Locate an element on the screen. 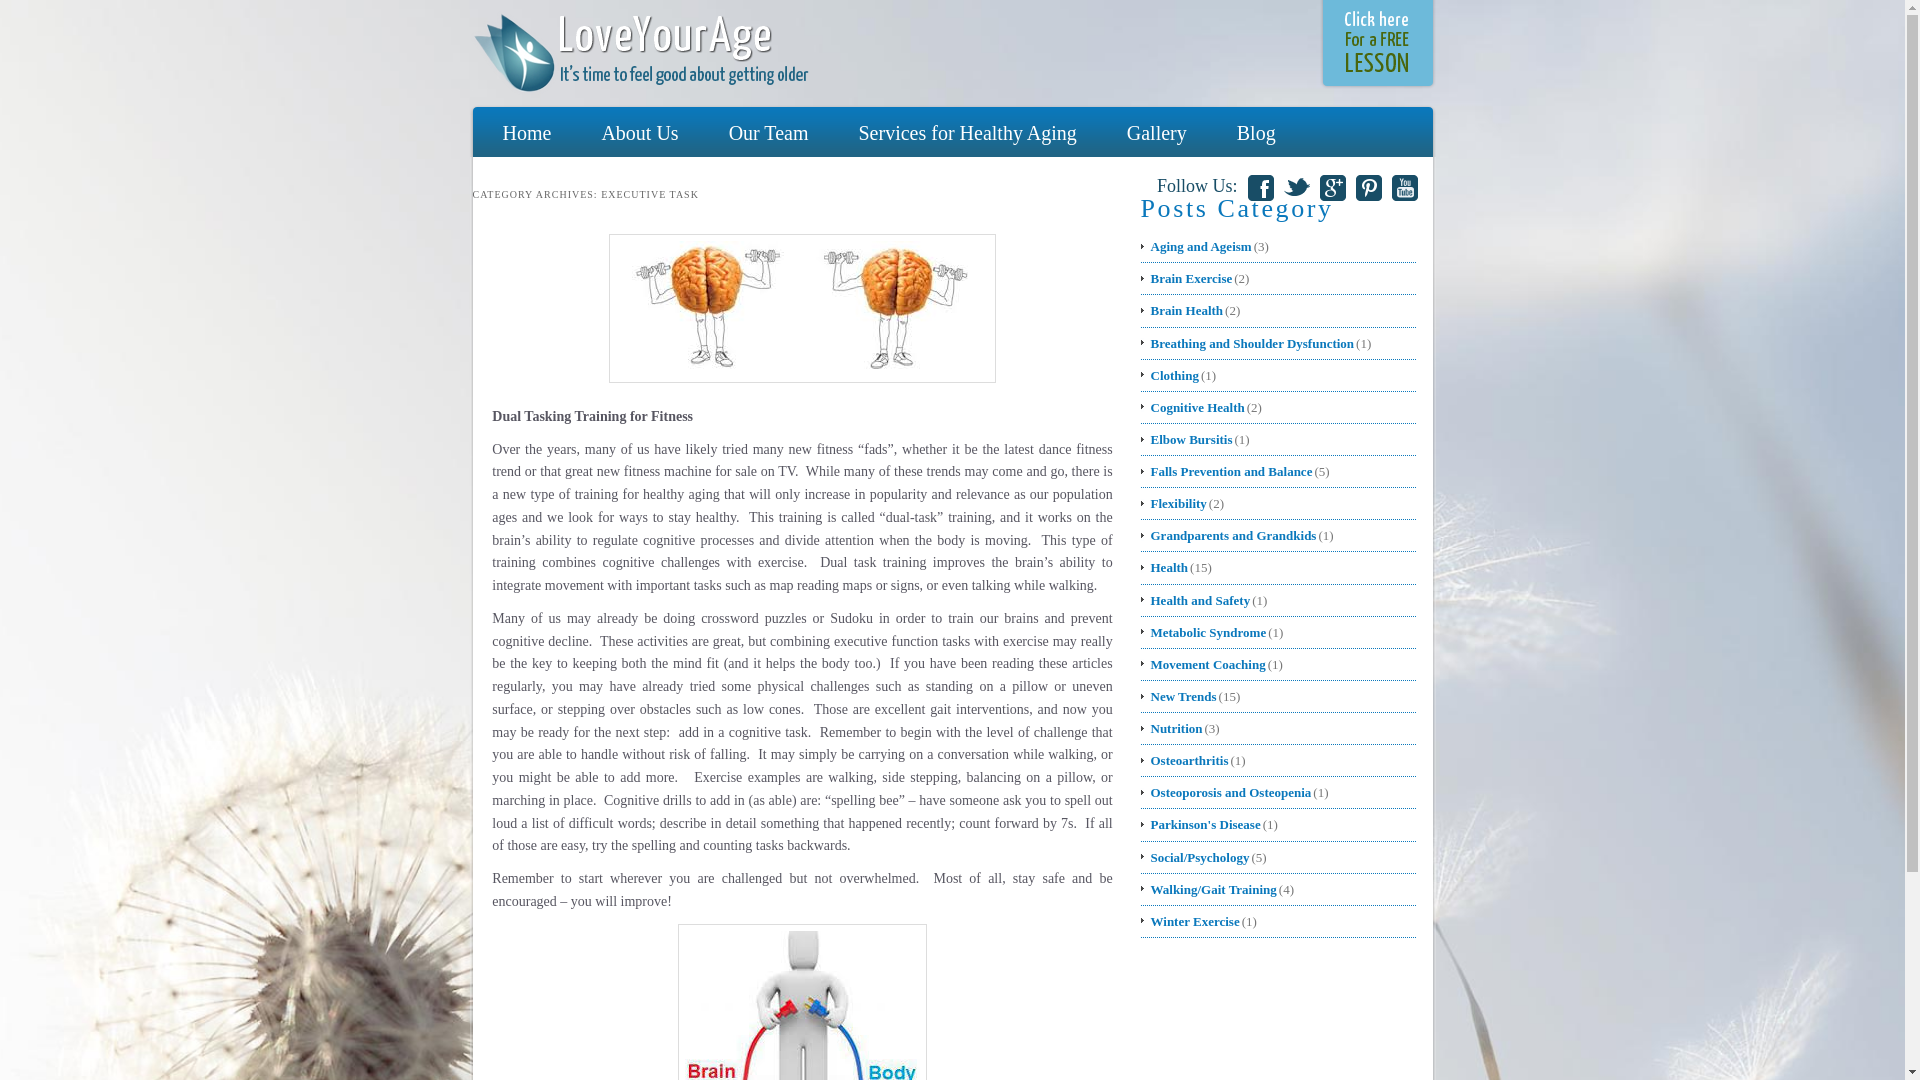 Image resolution: width=1920 pixels, height=1080 pixels. Breathing and Shoulder Dysfunction is located at coordinates (1248, 343).